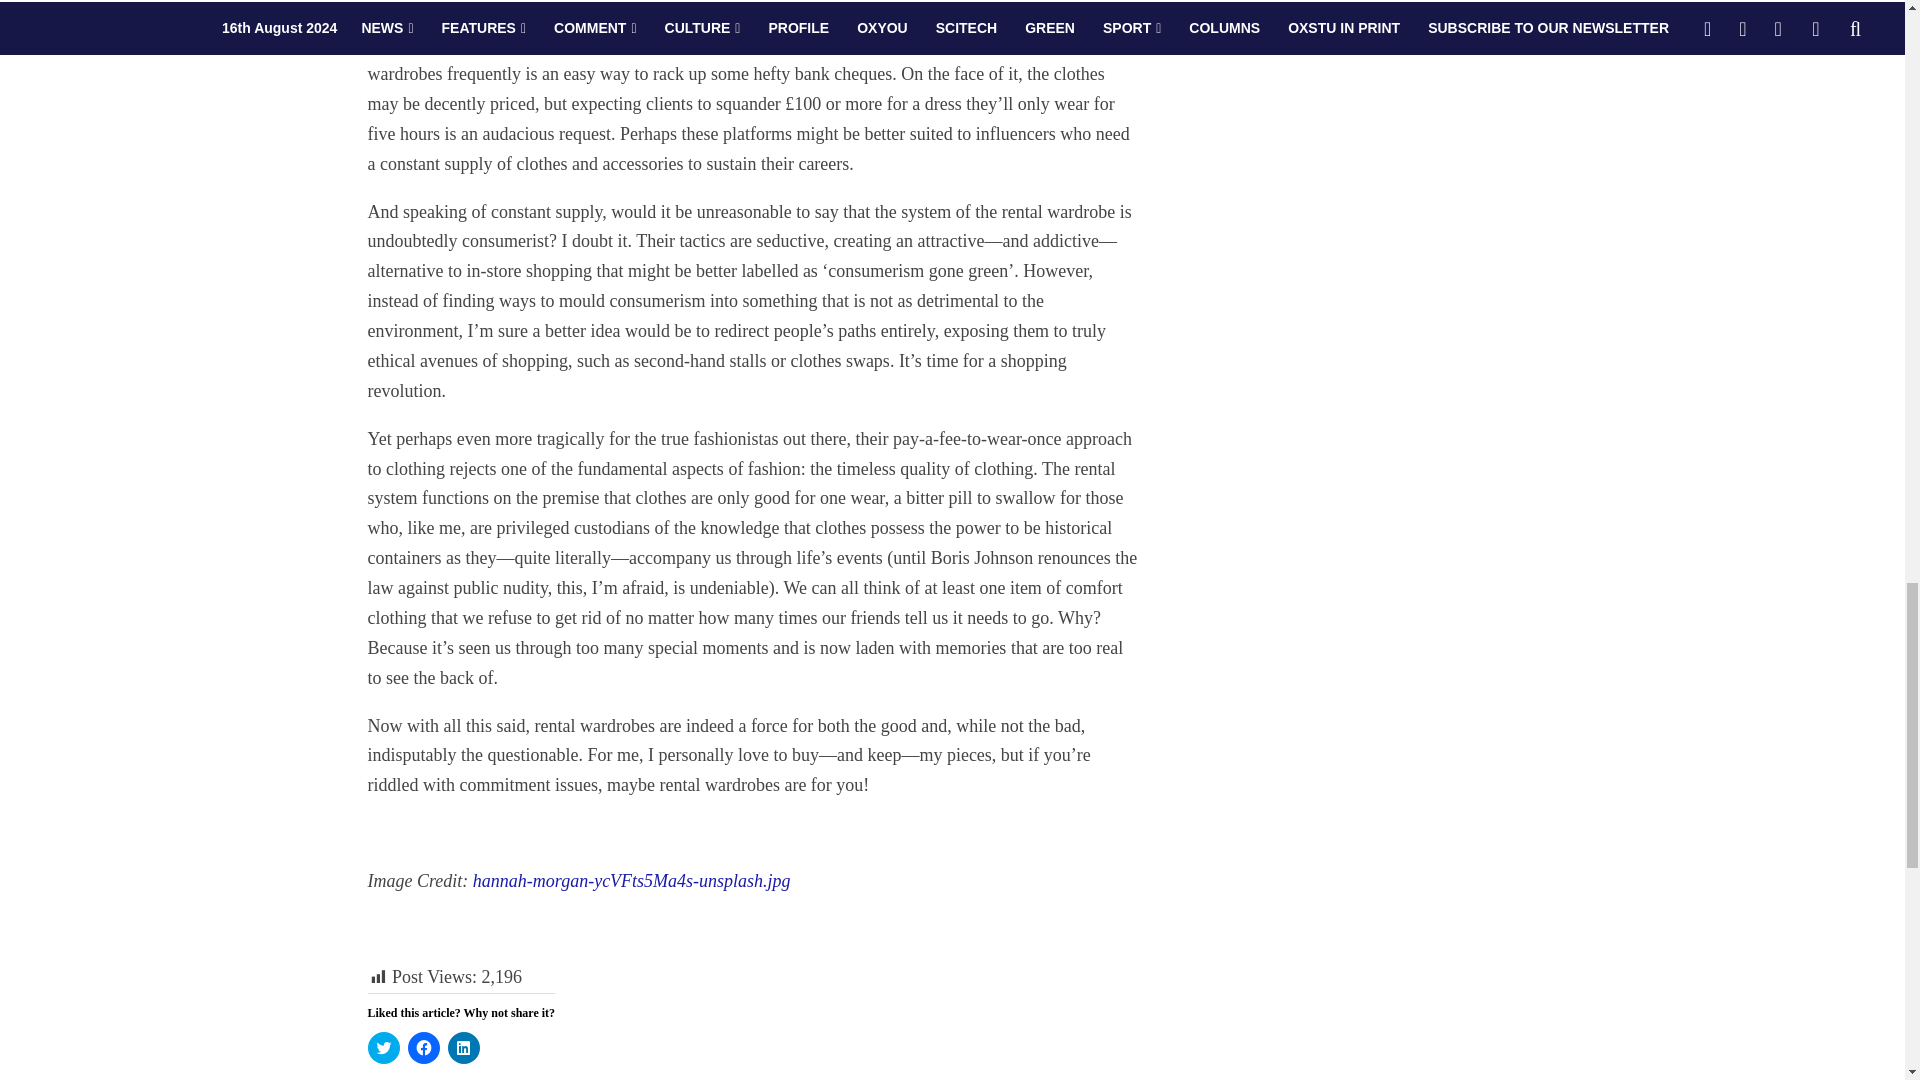  I want to click on Click to share on Twitter, so click(384, 1048).